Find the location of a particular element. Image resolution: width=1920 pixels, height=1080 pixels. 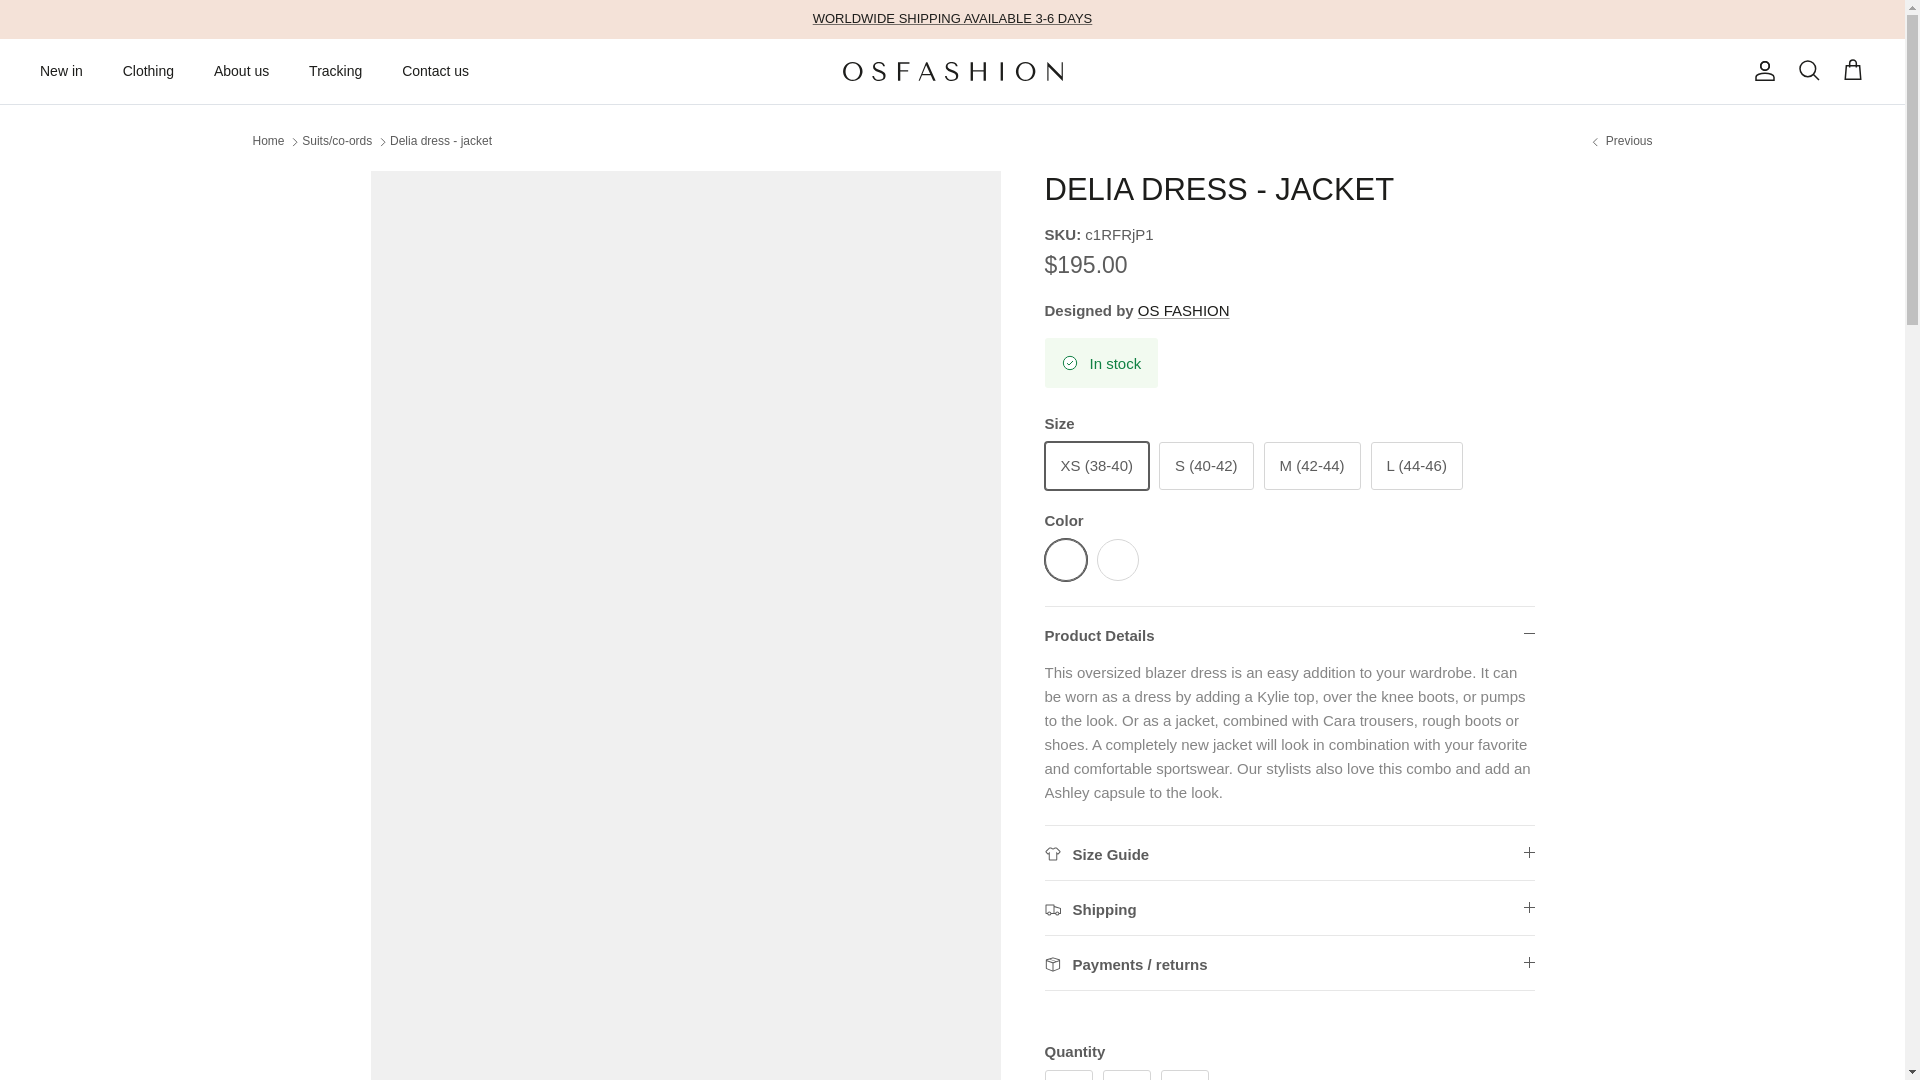

About us is located at coordinates (240, 70).